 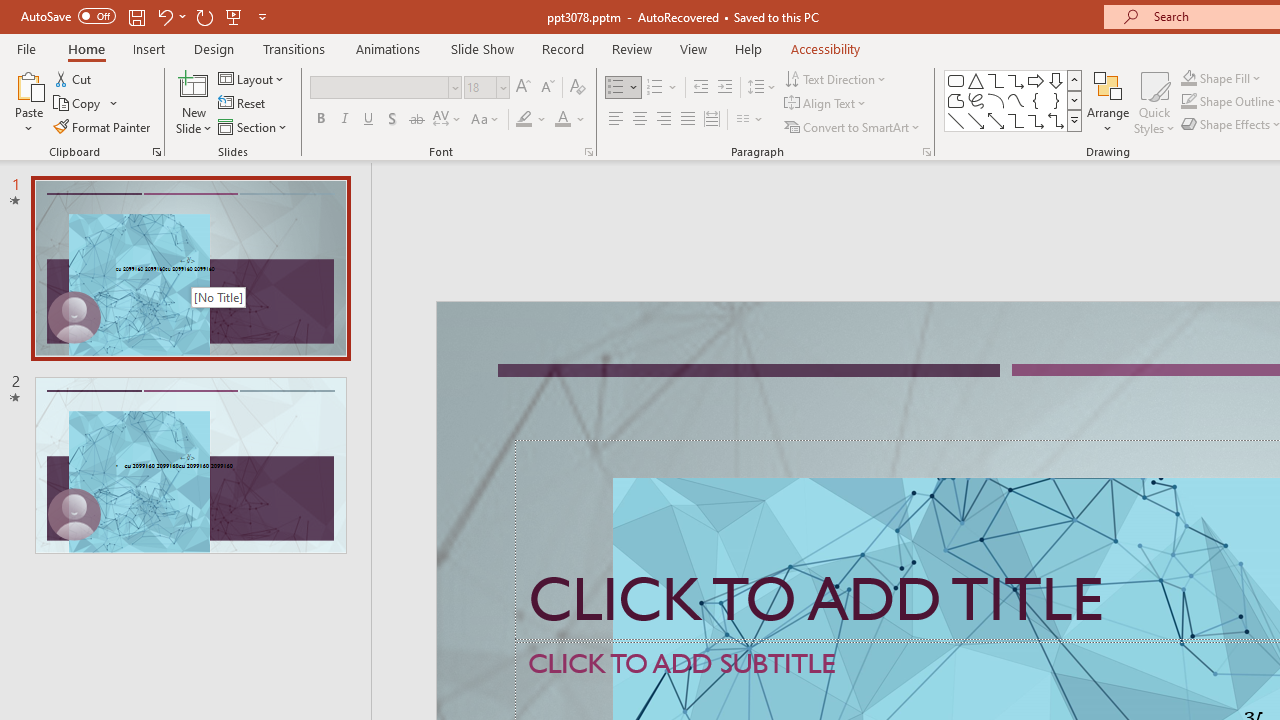 I want to click on Line Arrow: Double, so click(x=996, y=120).